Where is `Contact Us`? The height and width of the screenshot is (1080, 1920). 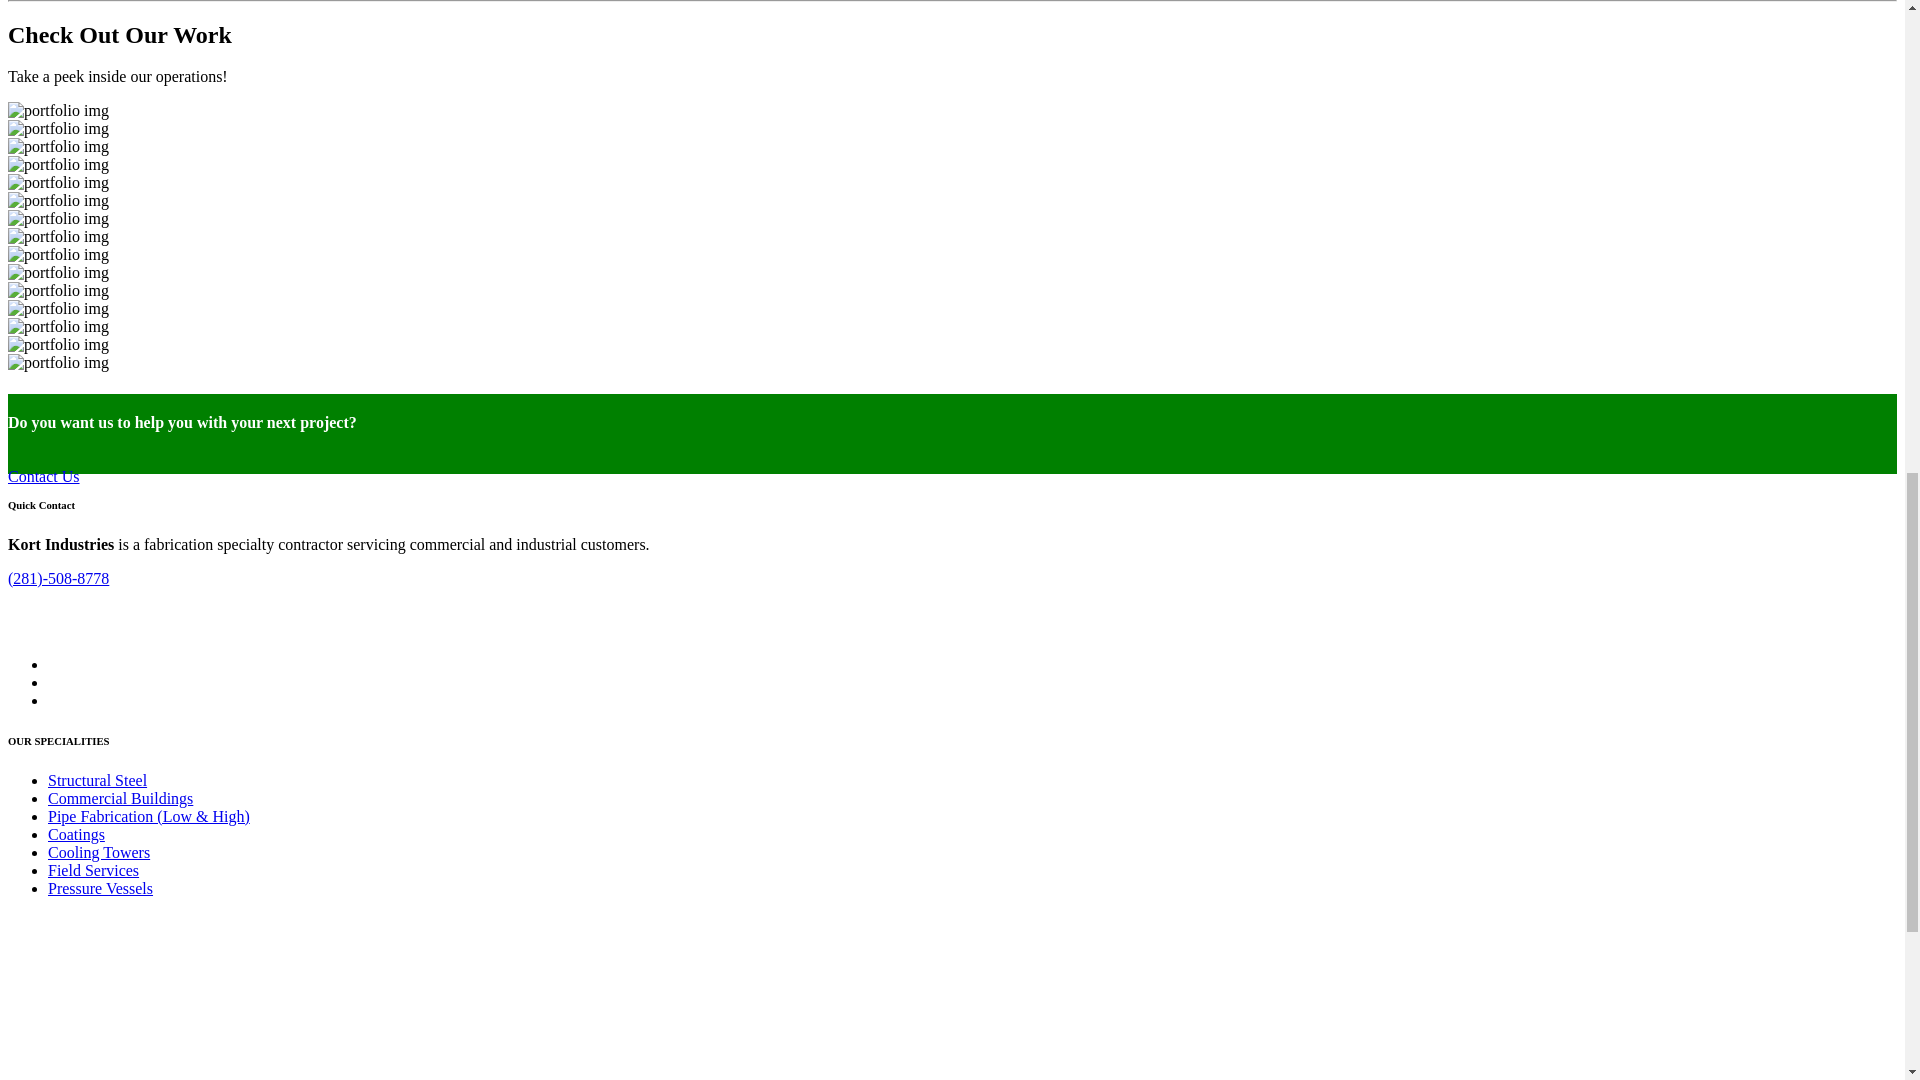 Contact Us is located at coordinates (44, 476).